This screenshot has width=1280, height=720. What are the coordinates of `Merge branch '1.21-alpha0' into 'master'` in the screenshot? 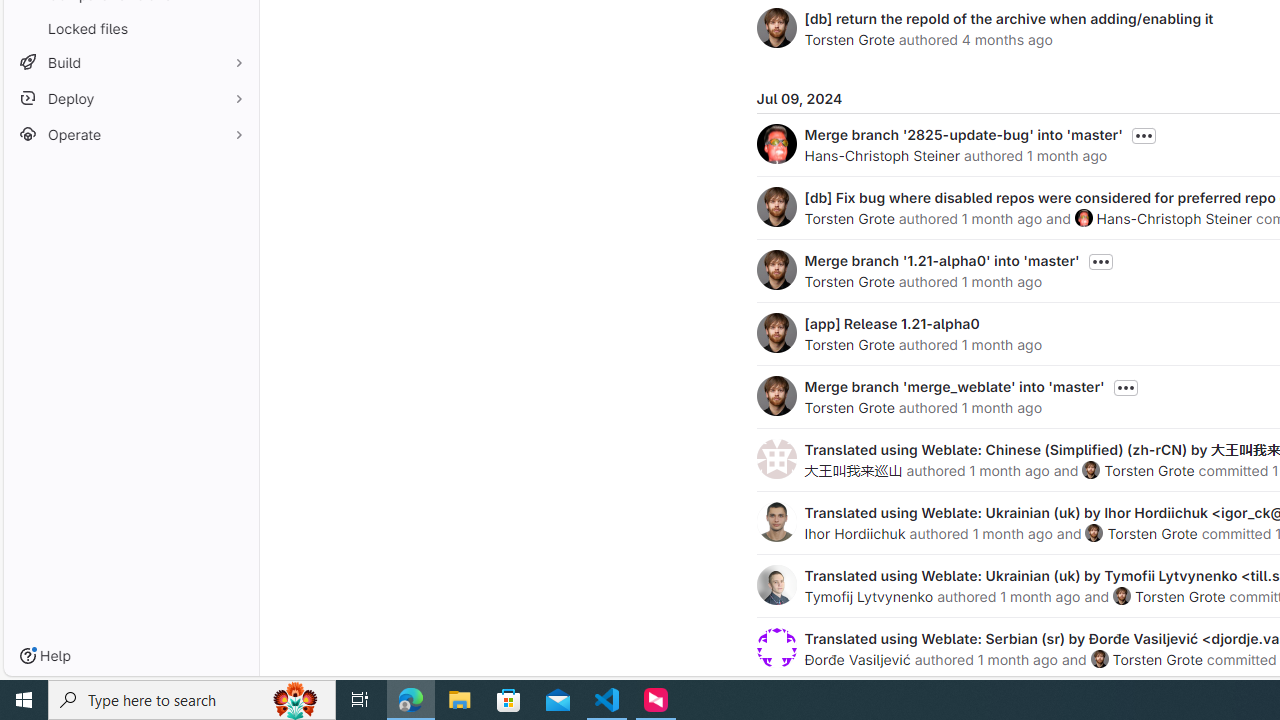 It's located at (942, 260).